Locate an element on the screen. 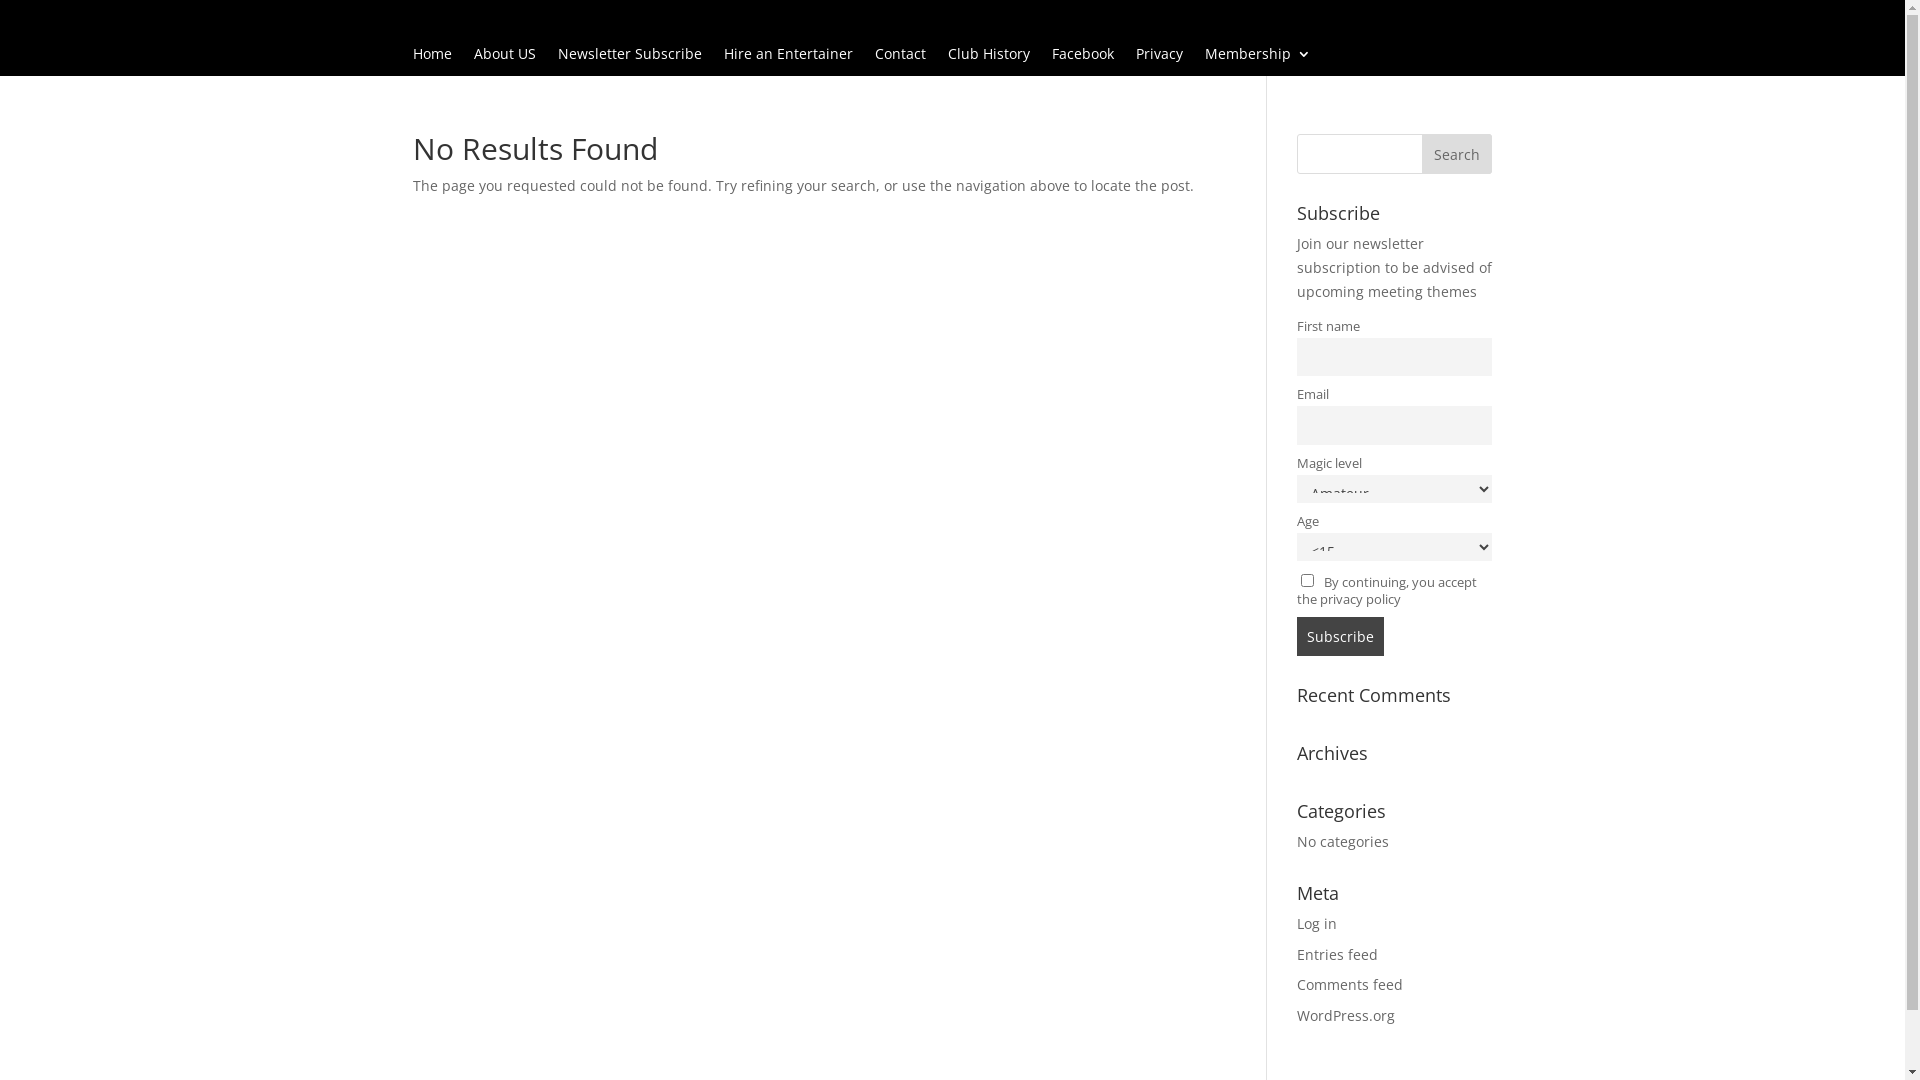 This screenshot has width=1920, height=1080. WordPress.org is located at coordinates (1346, 1016).